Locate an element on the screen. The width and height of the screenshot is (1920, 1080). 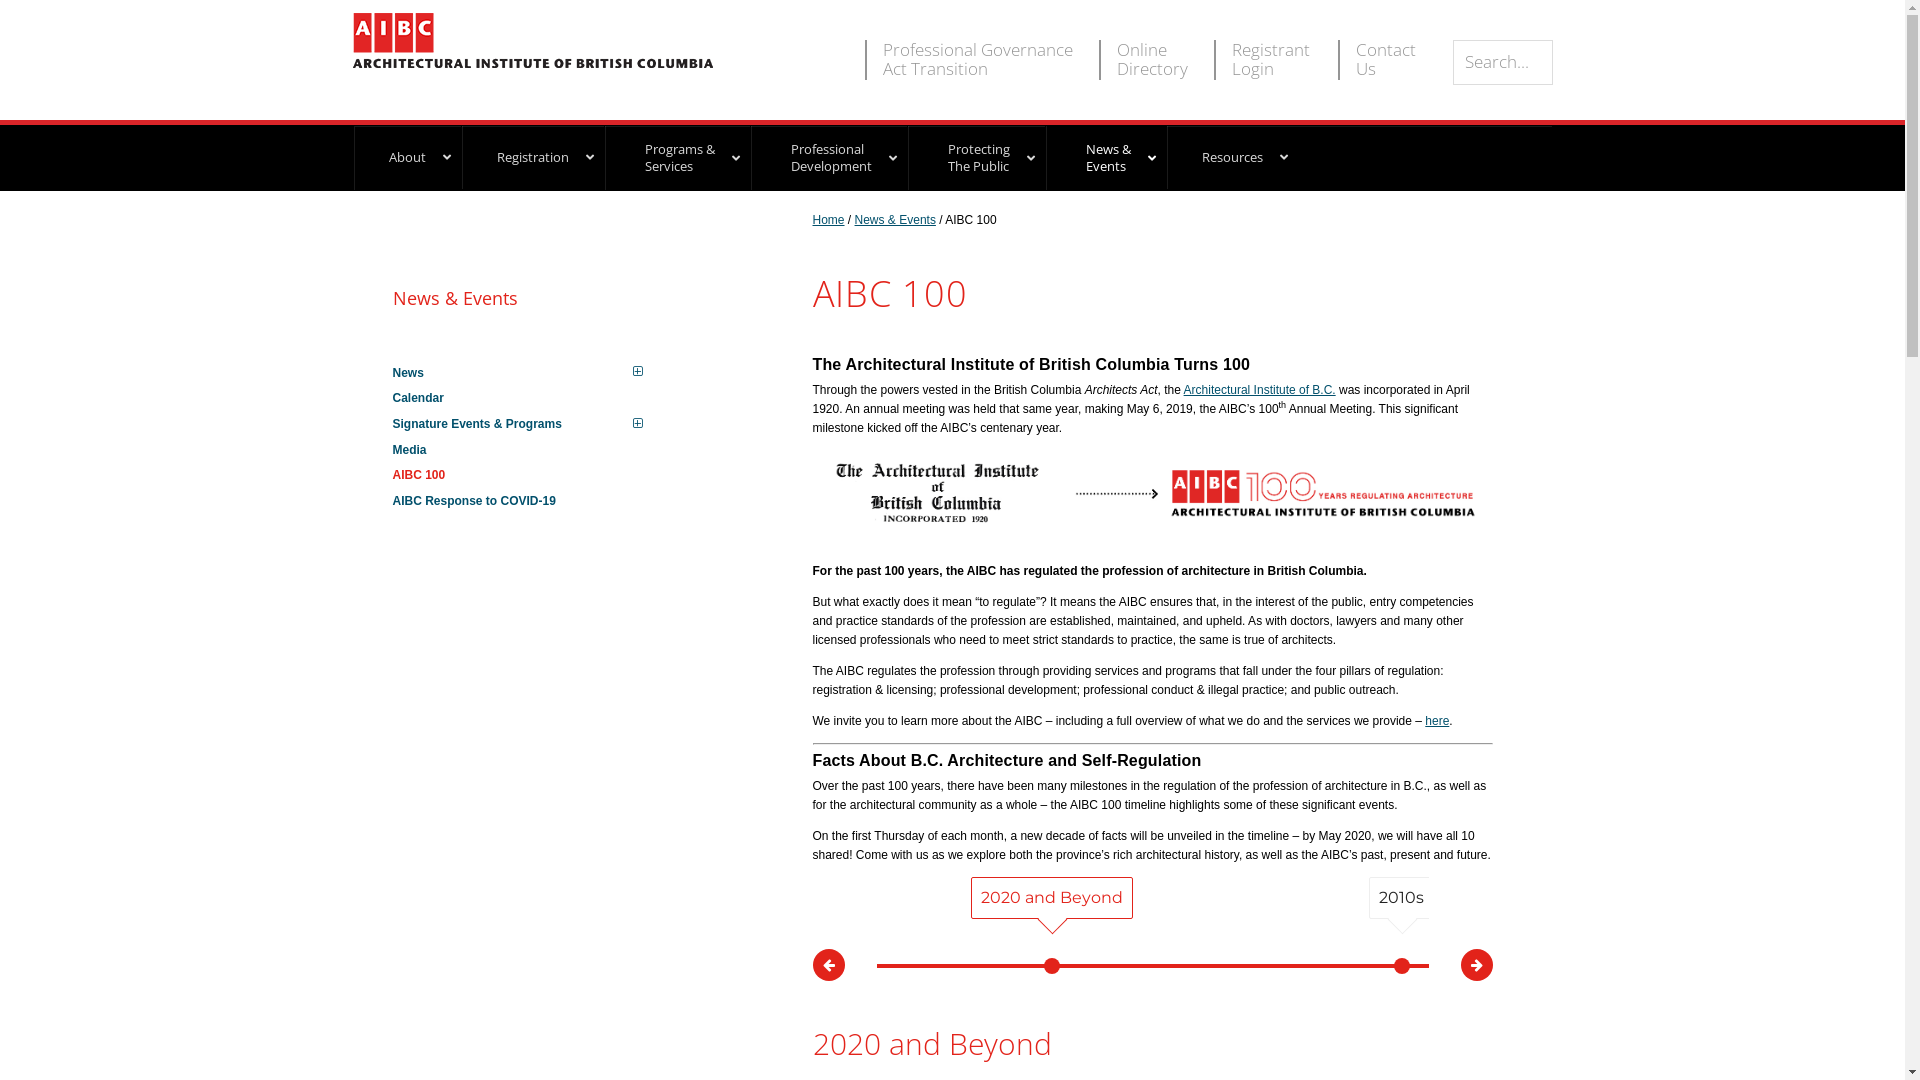
Home is located at coordinates (828, 220).